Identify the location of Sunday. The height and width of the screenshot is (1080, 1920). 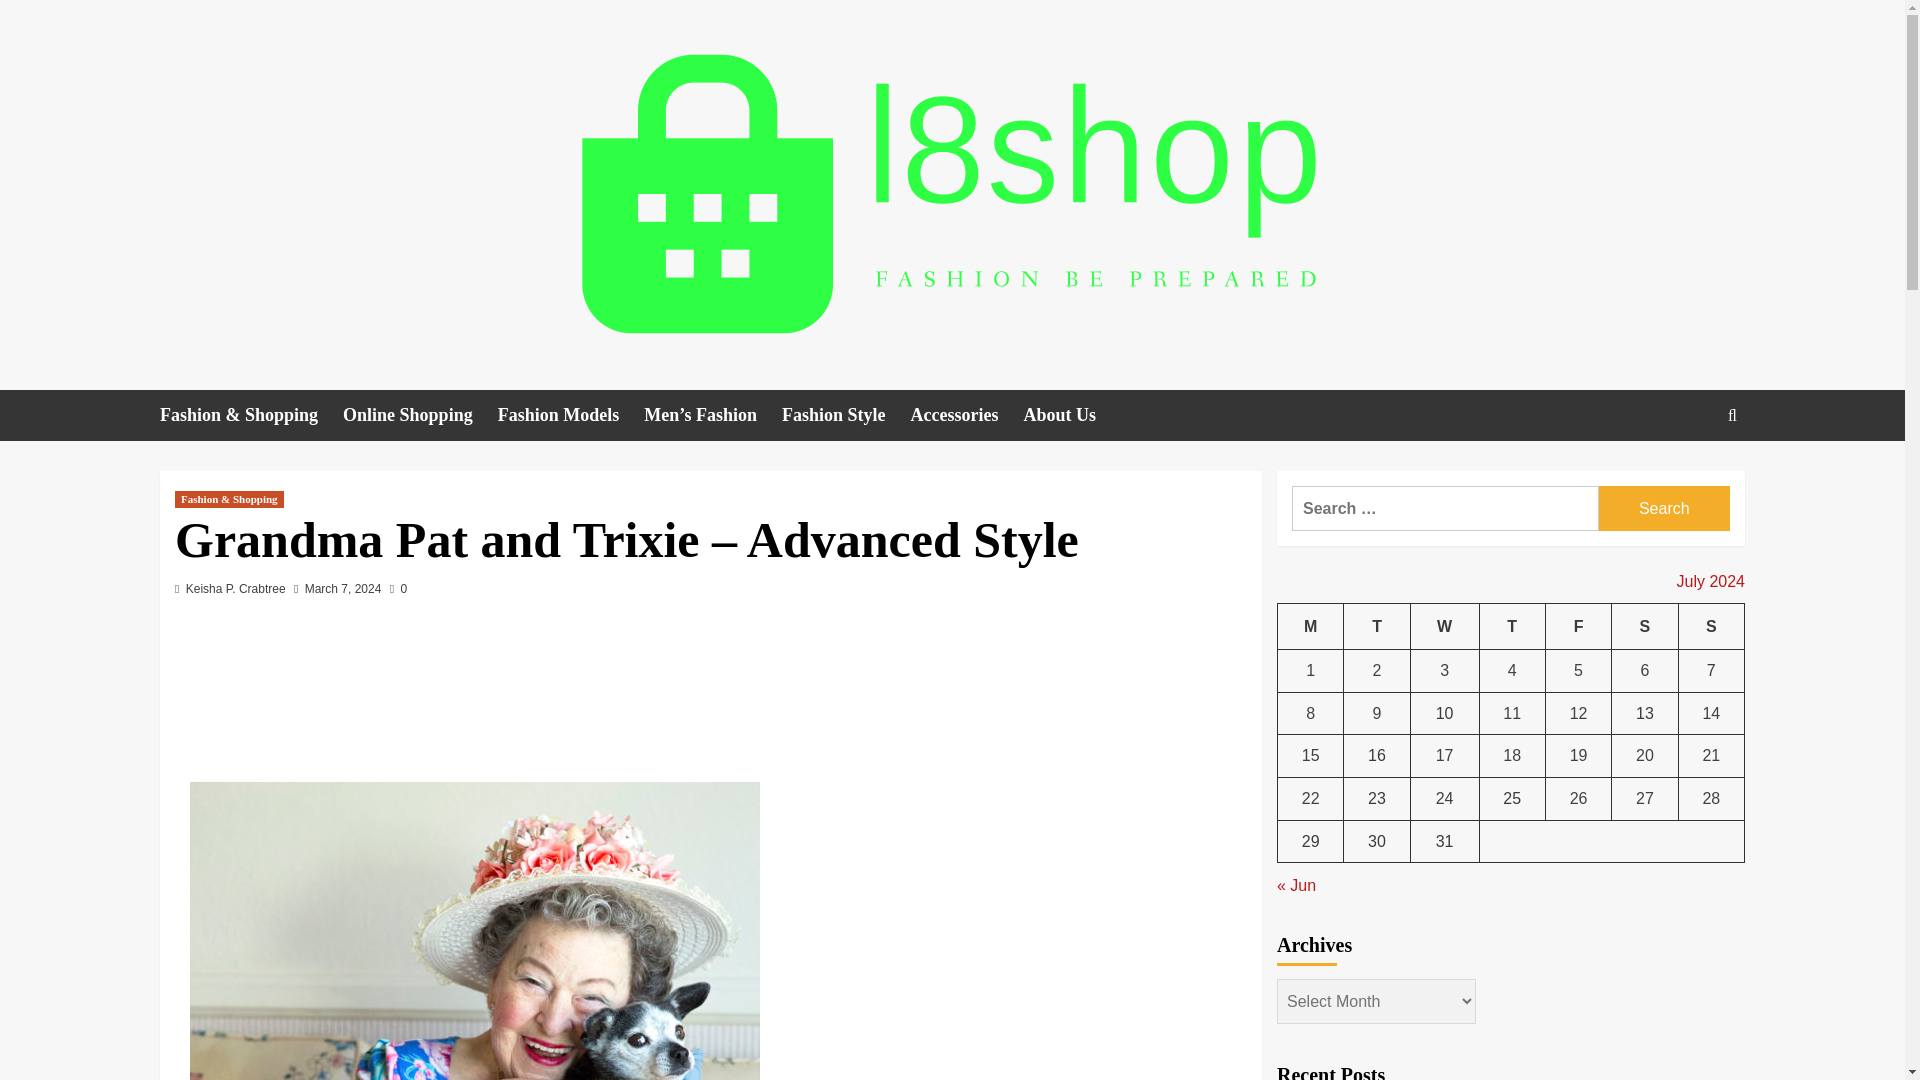
(1710, 626).